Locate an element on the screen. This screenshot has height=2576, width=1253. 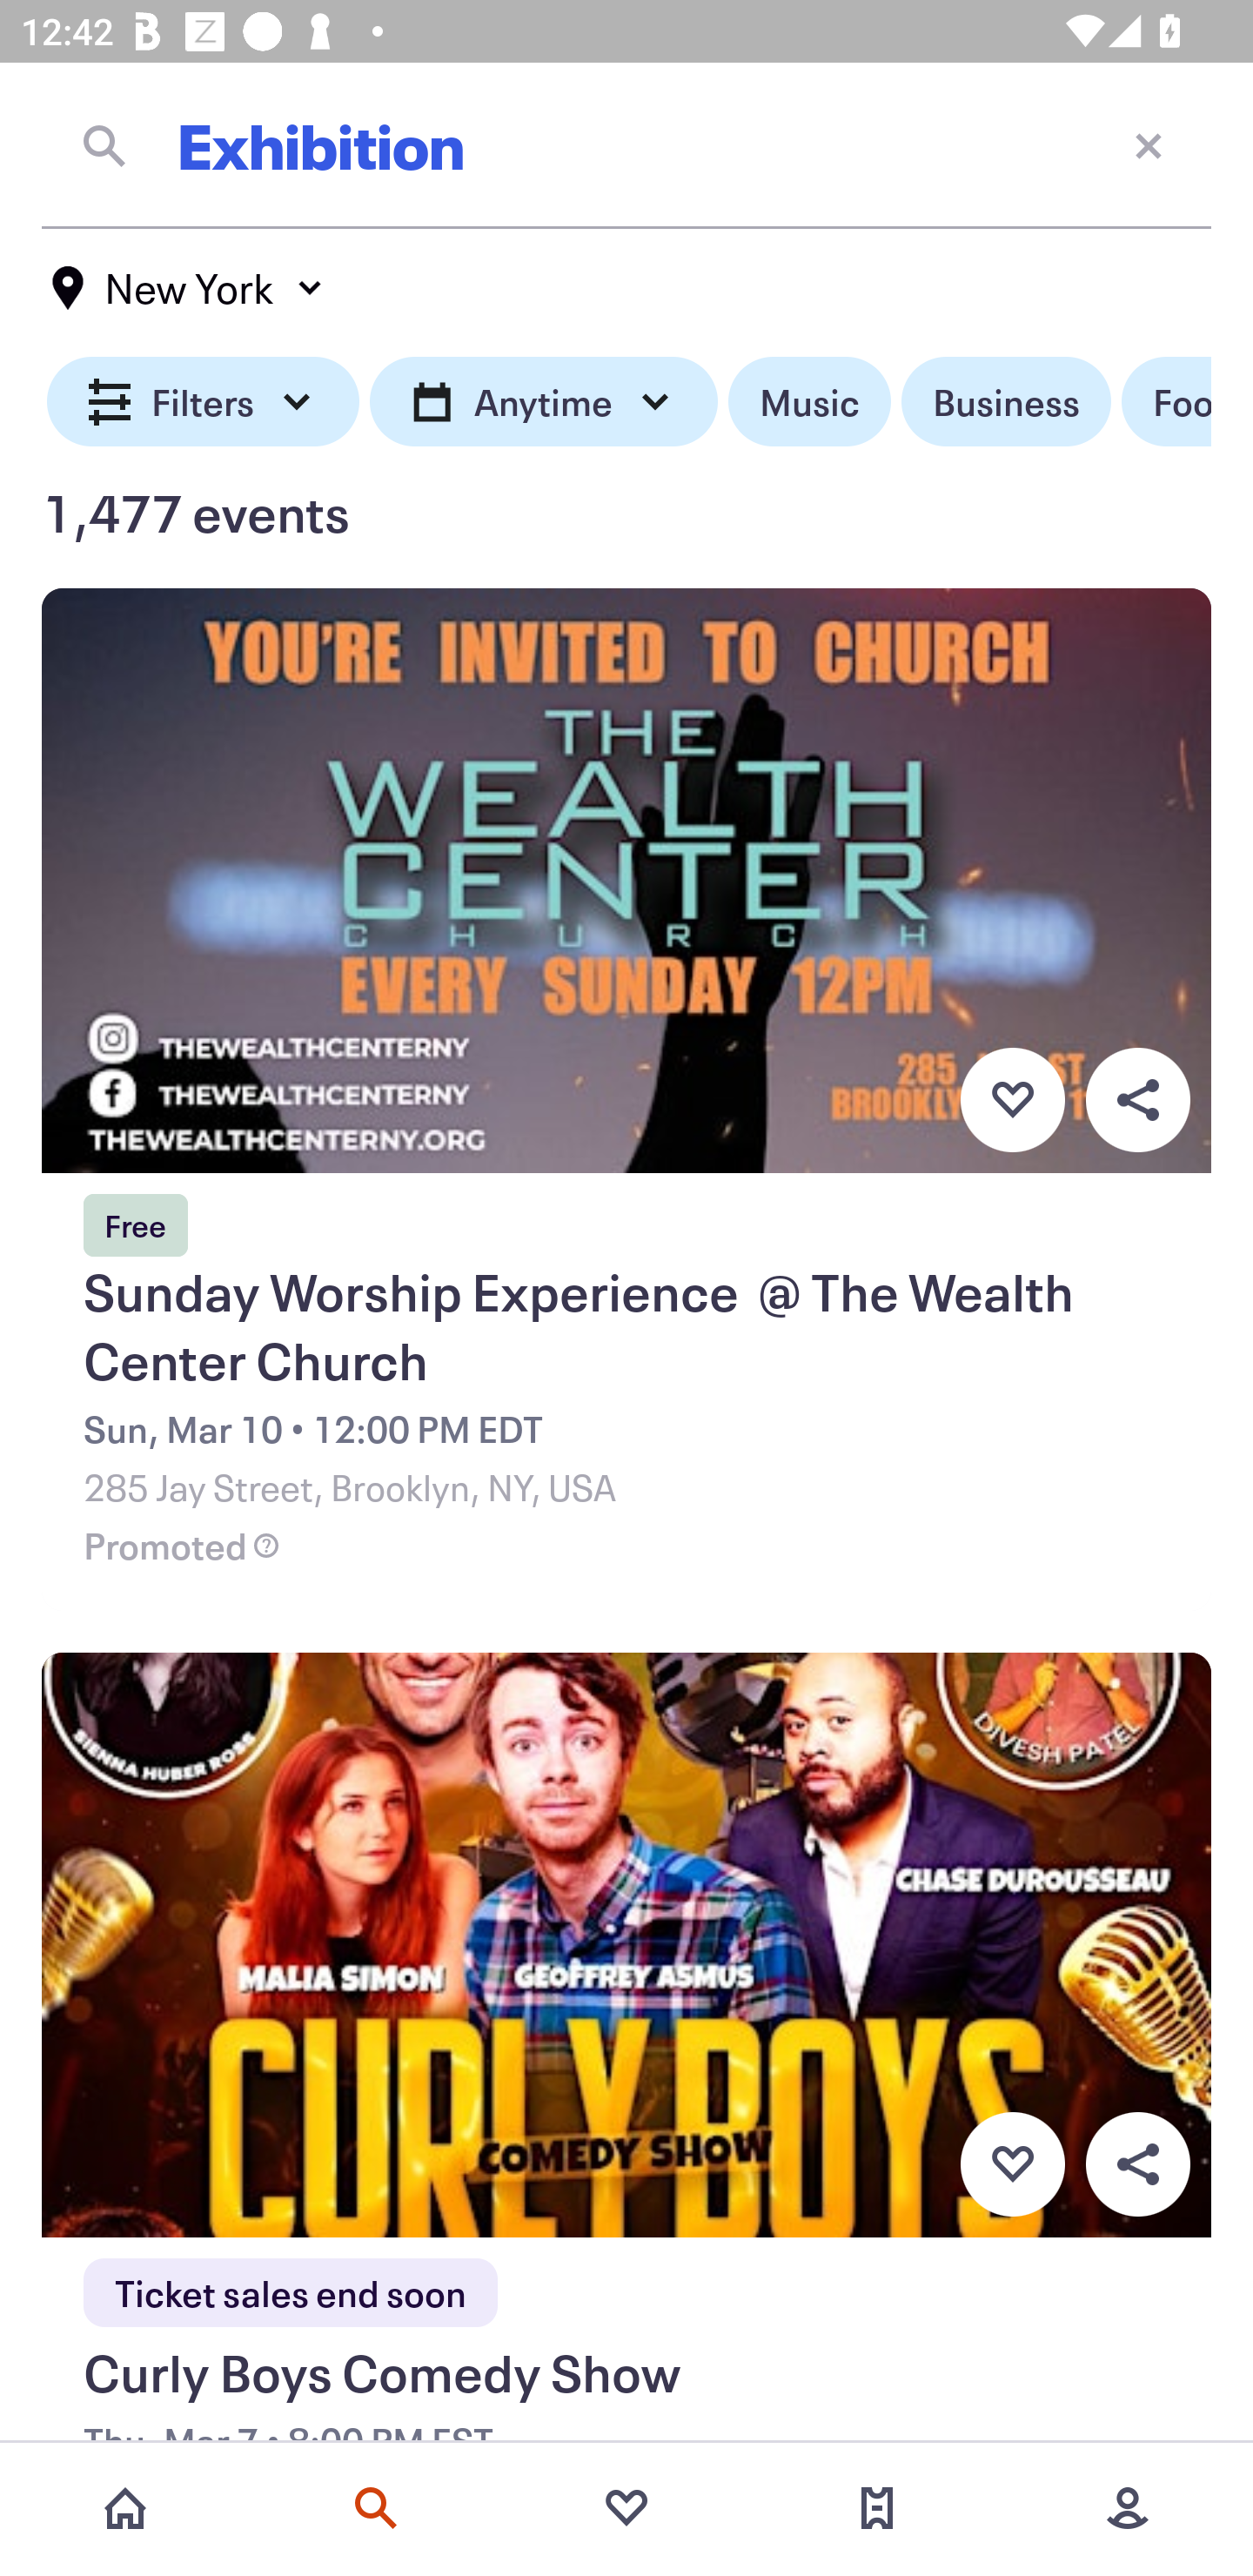
Anytime is located at coordinates (543, 402).